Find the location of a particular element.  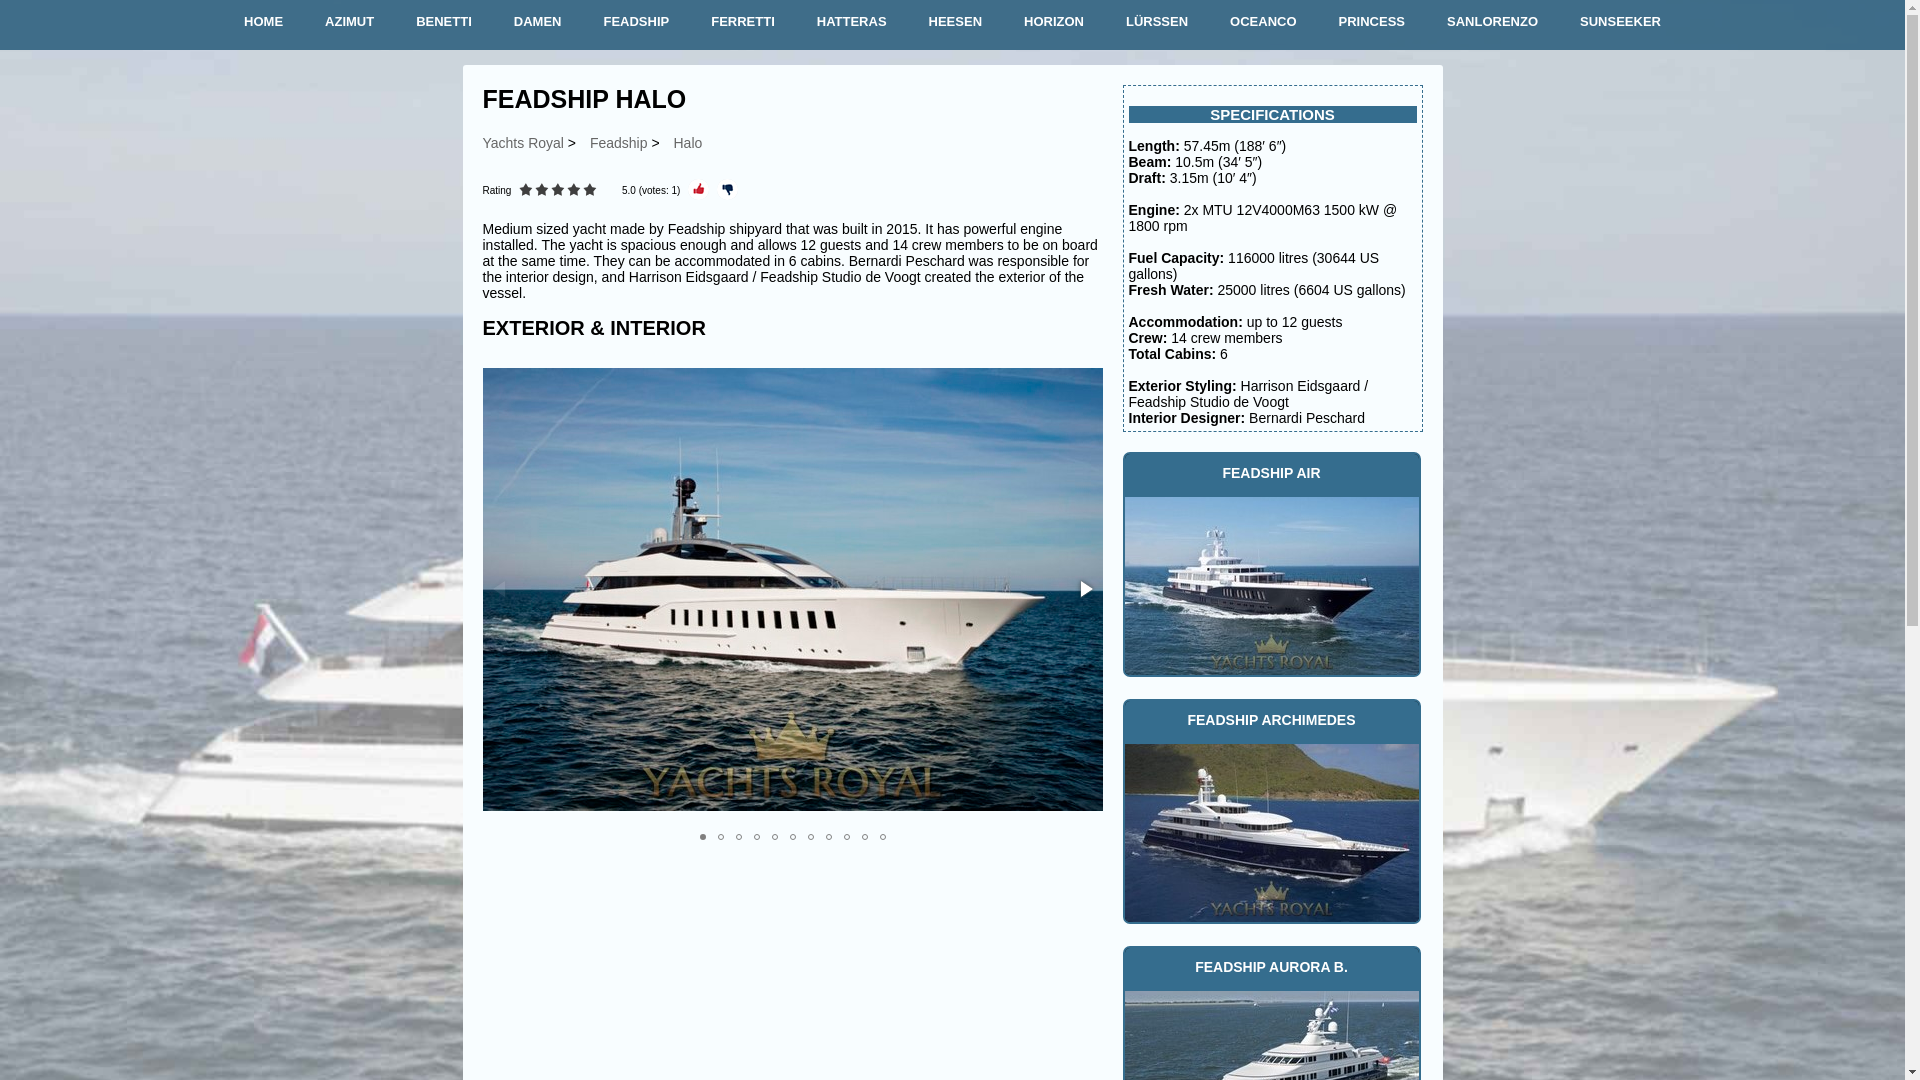

BENETTI is located at coordinates (443, 22).